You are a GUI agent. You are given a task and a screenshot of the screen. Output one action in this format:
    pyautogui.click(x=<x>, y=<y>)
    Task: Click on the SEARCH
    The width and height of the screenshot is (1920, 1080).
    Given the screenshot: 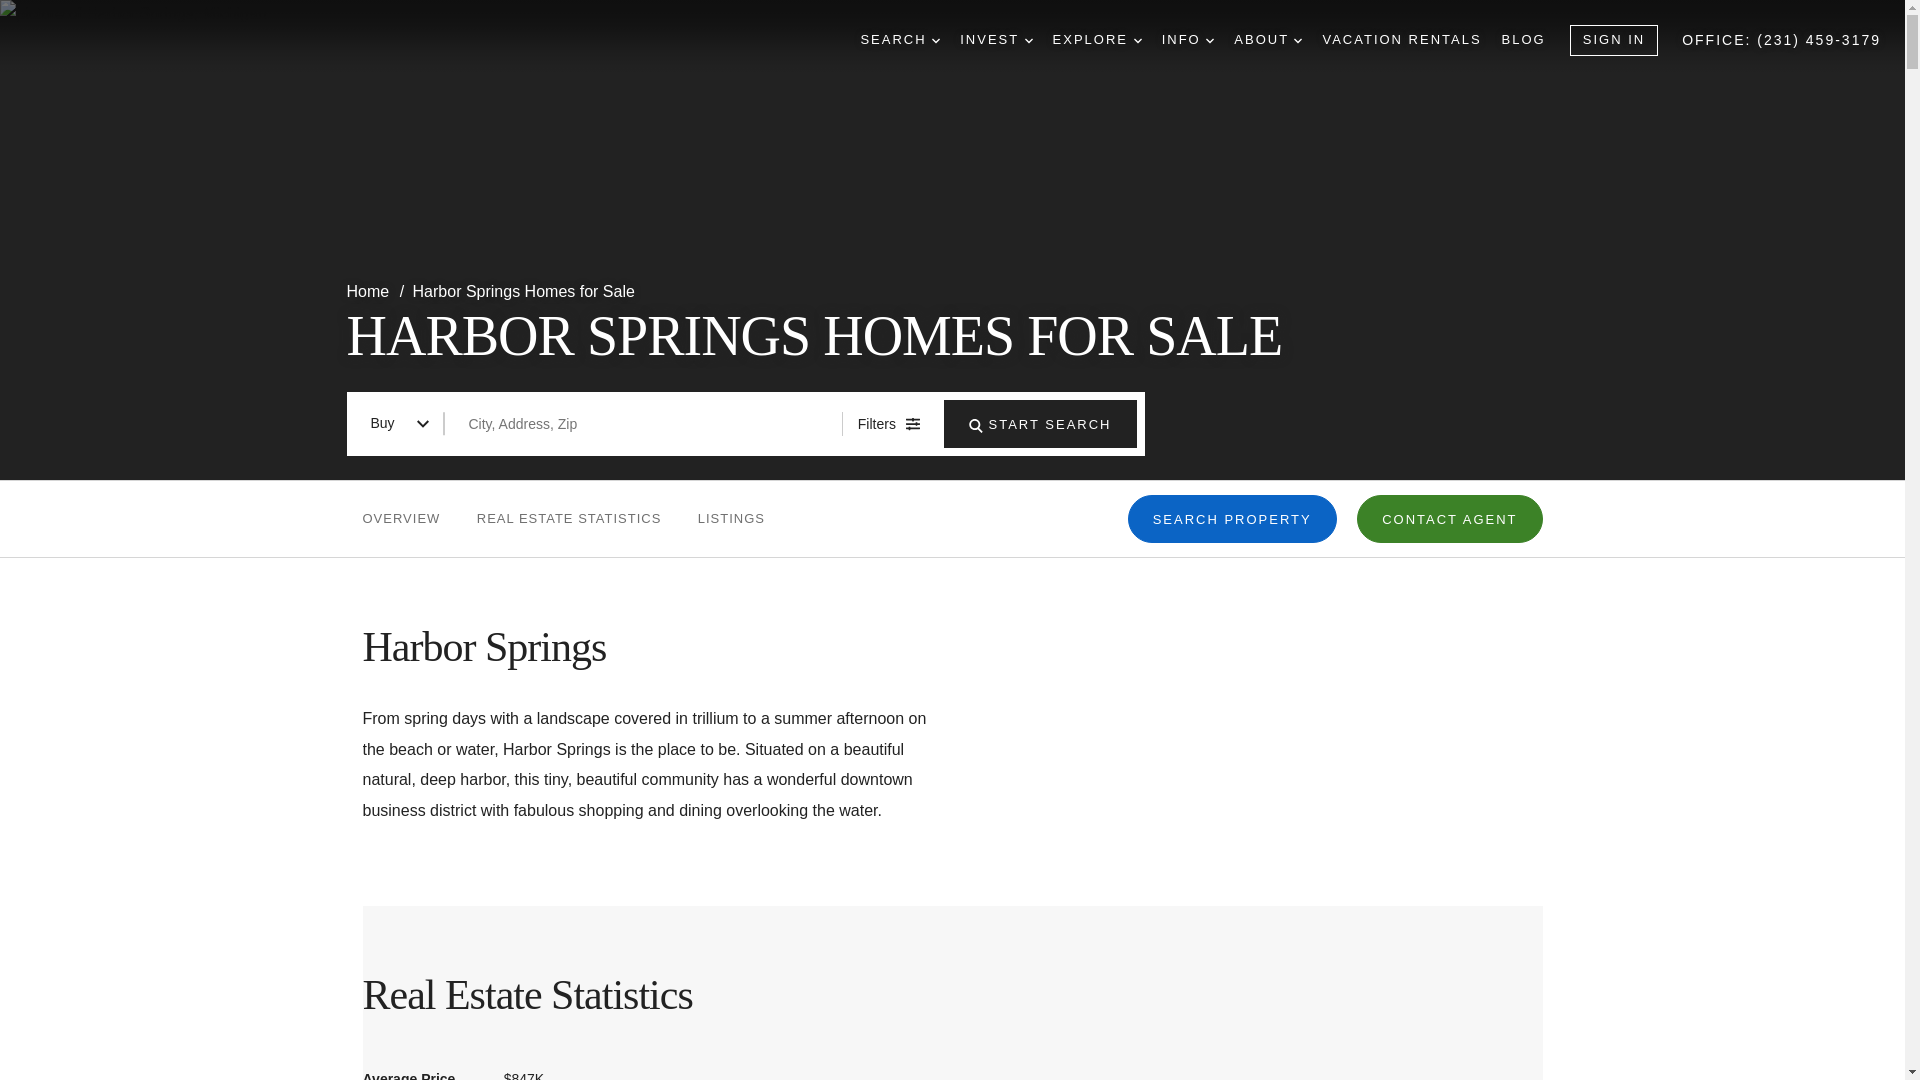 What is the action you would take?
    pyautogui.click(x=976, y=426)
    